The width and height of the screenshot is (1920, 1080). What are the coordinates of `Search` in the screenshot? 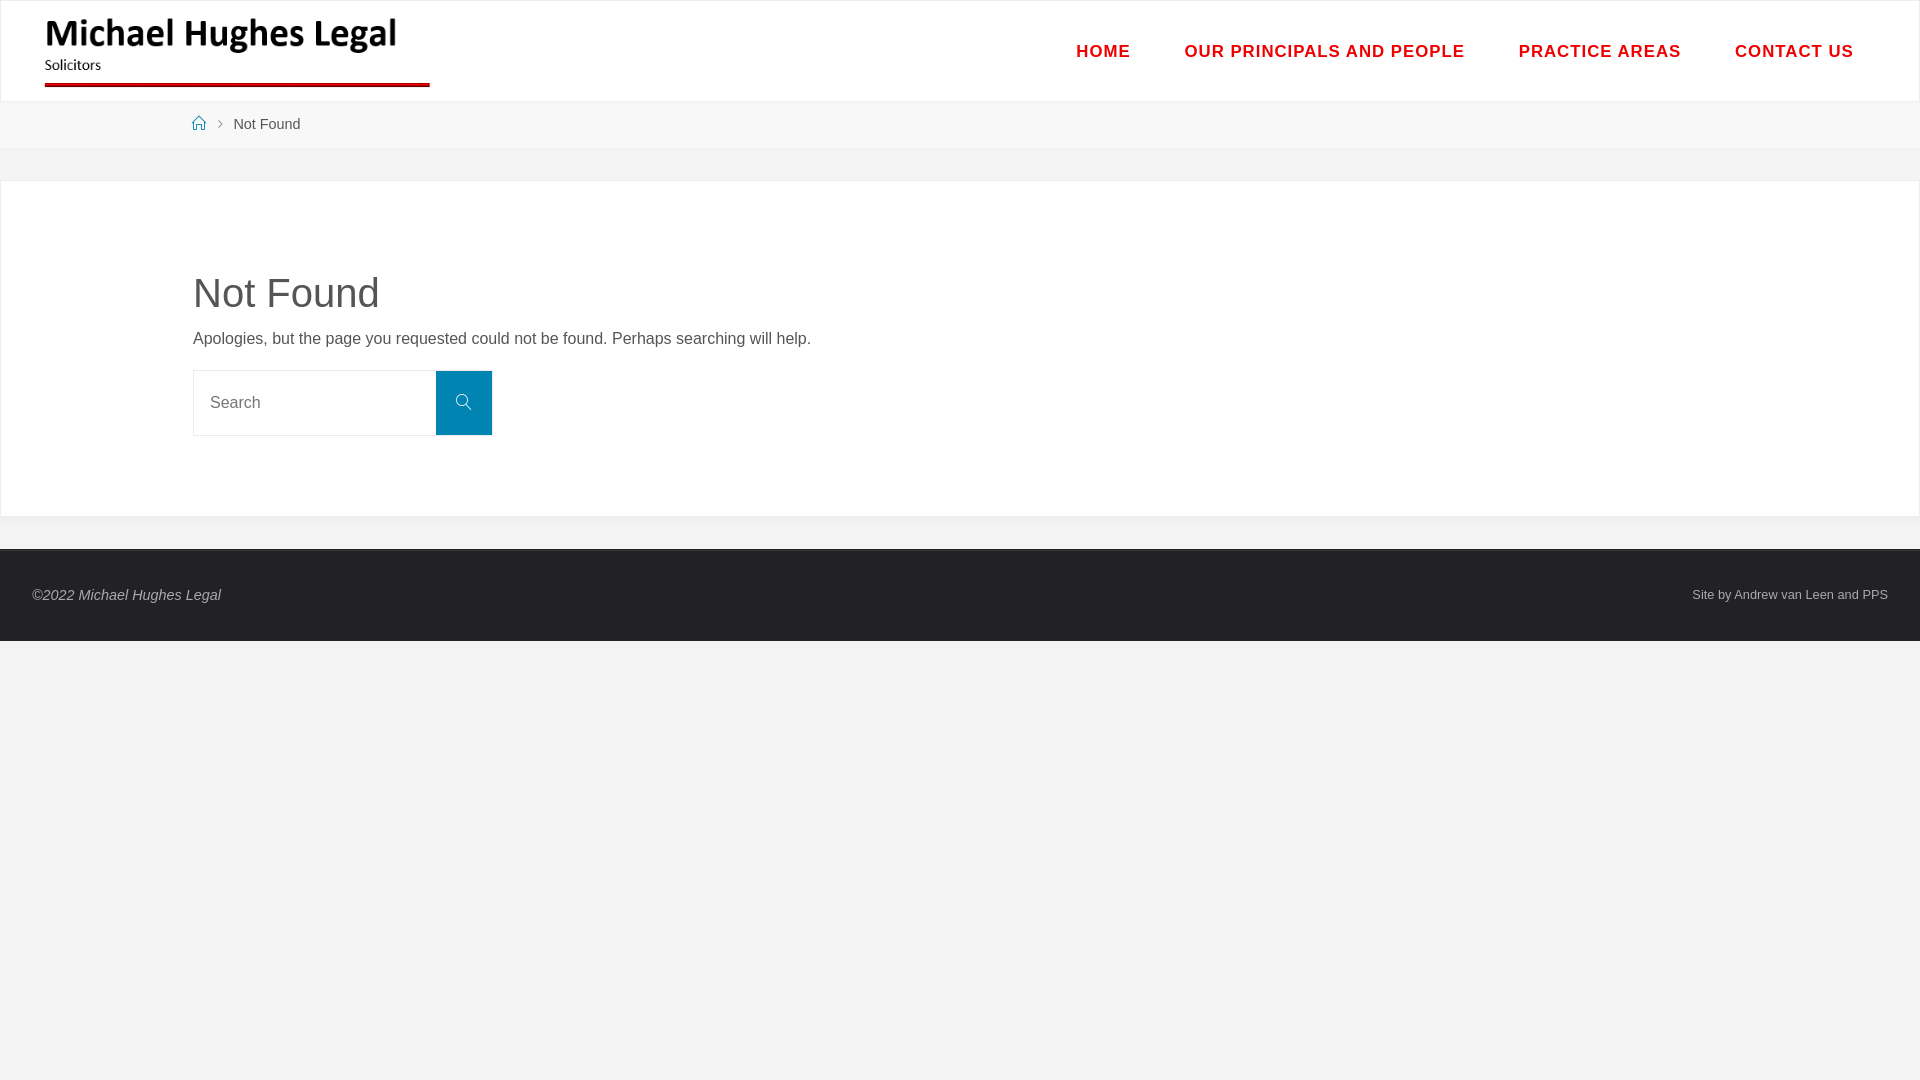 It's located at (464, 403).